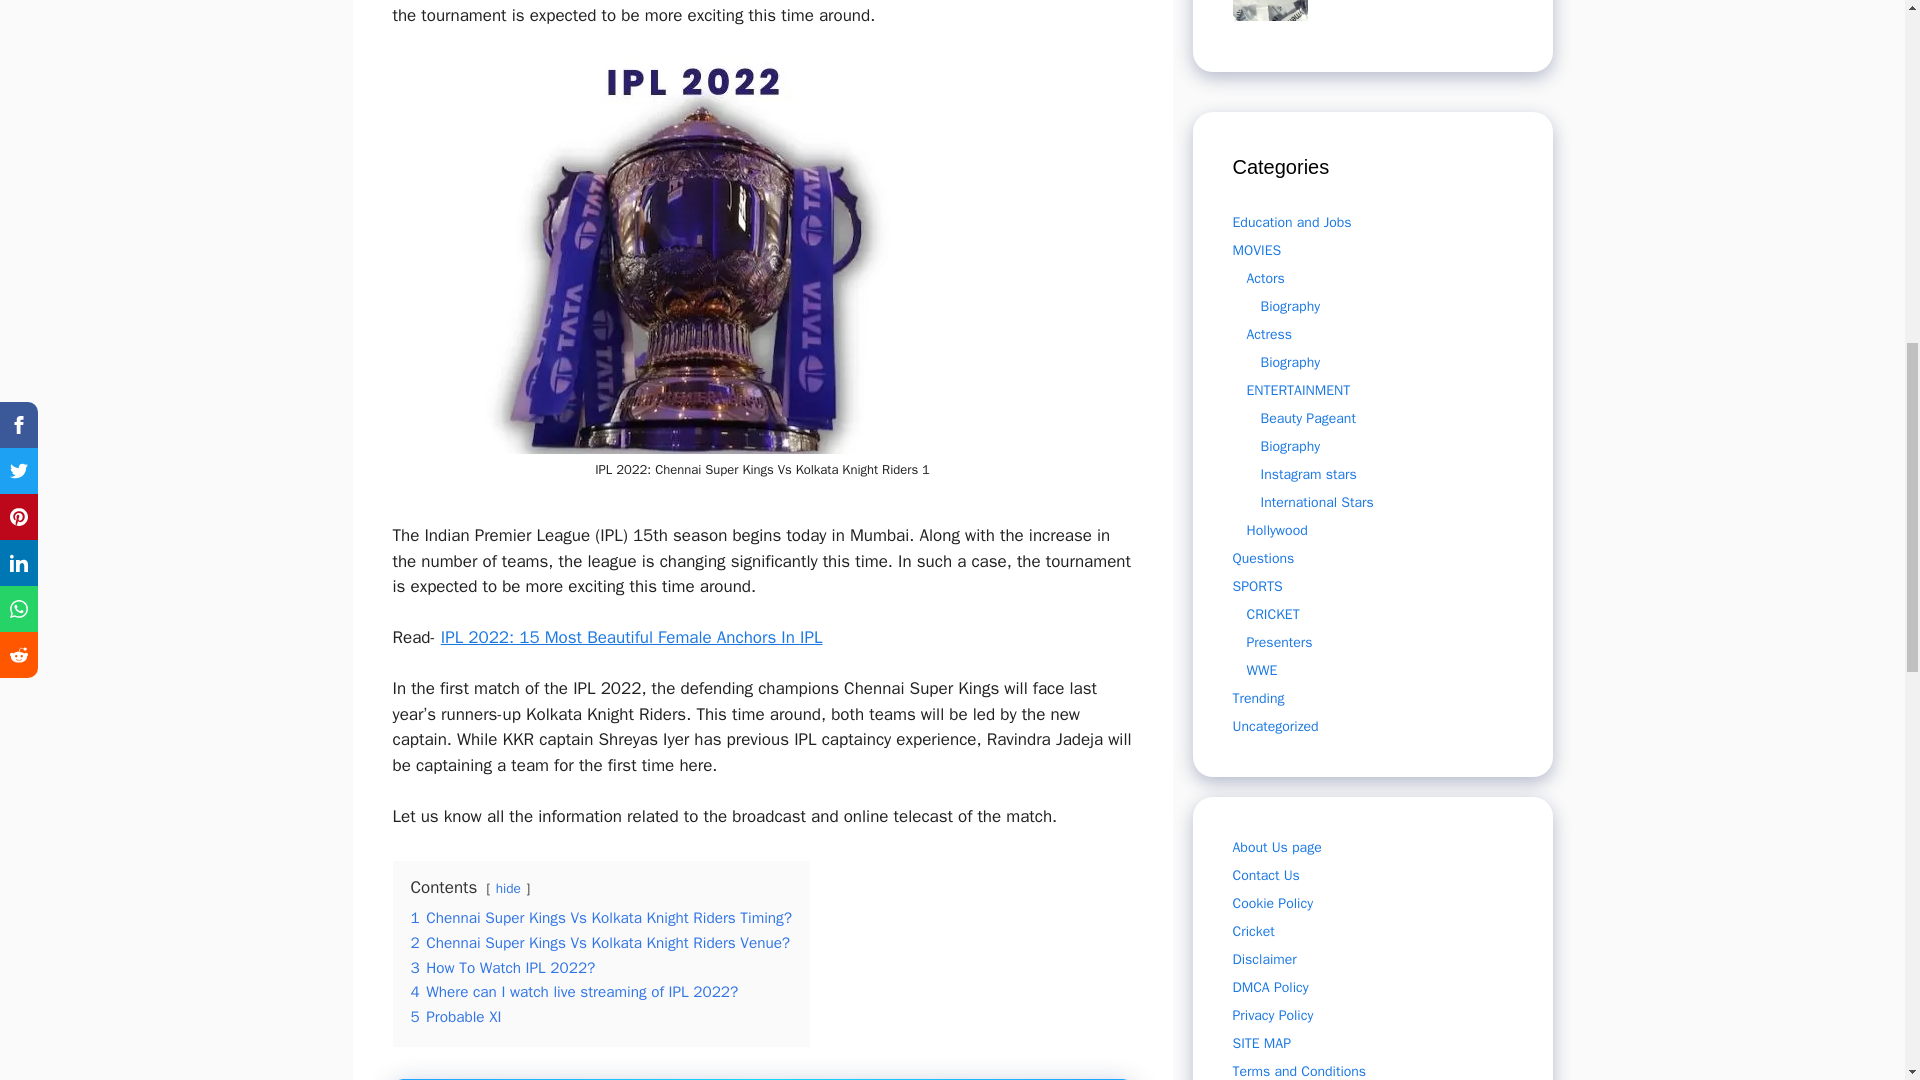 The image size is (1920, 1080). What do you see at coordinates (632, 638) in the screenshot?
I see `IPL 2022: 15 Most Beautiful Female Anchors In IPL` at bounding box center [632, 638].